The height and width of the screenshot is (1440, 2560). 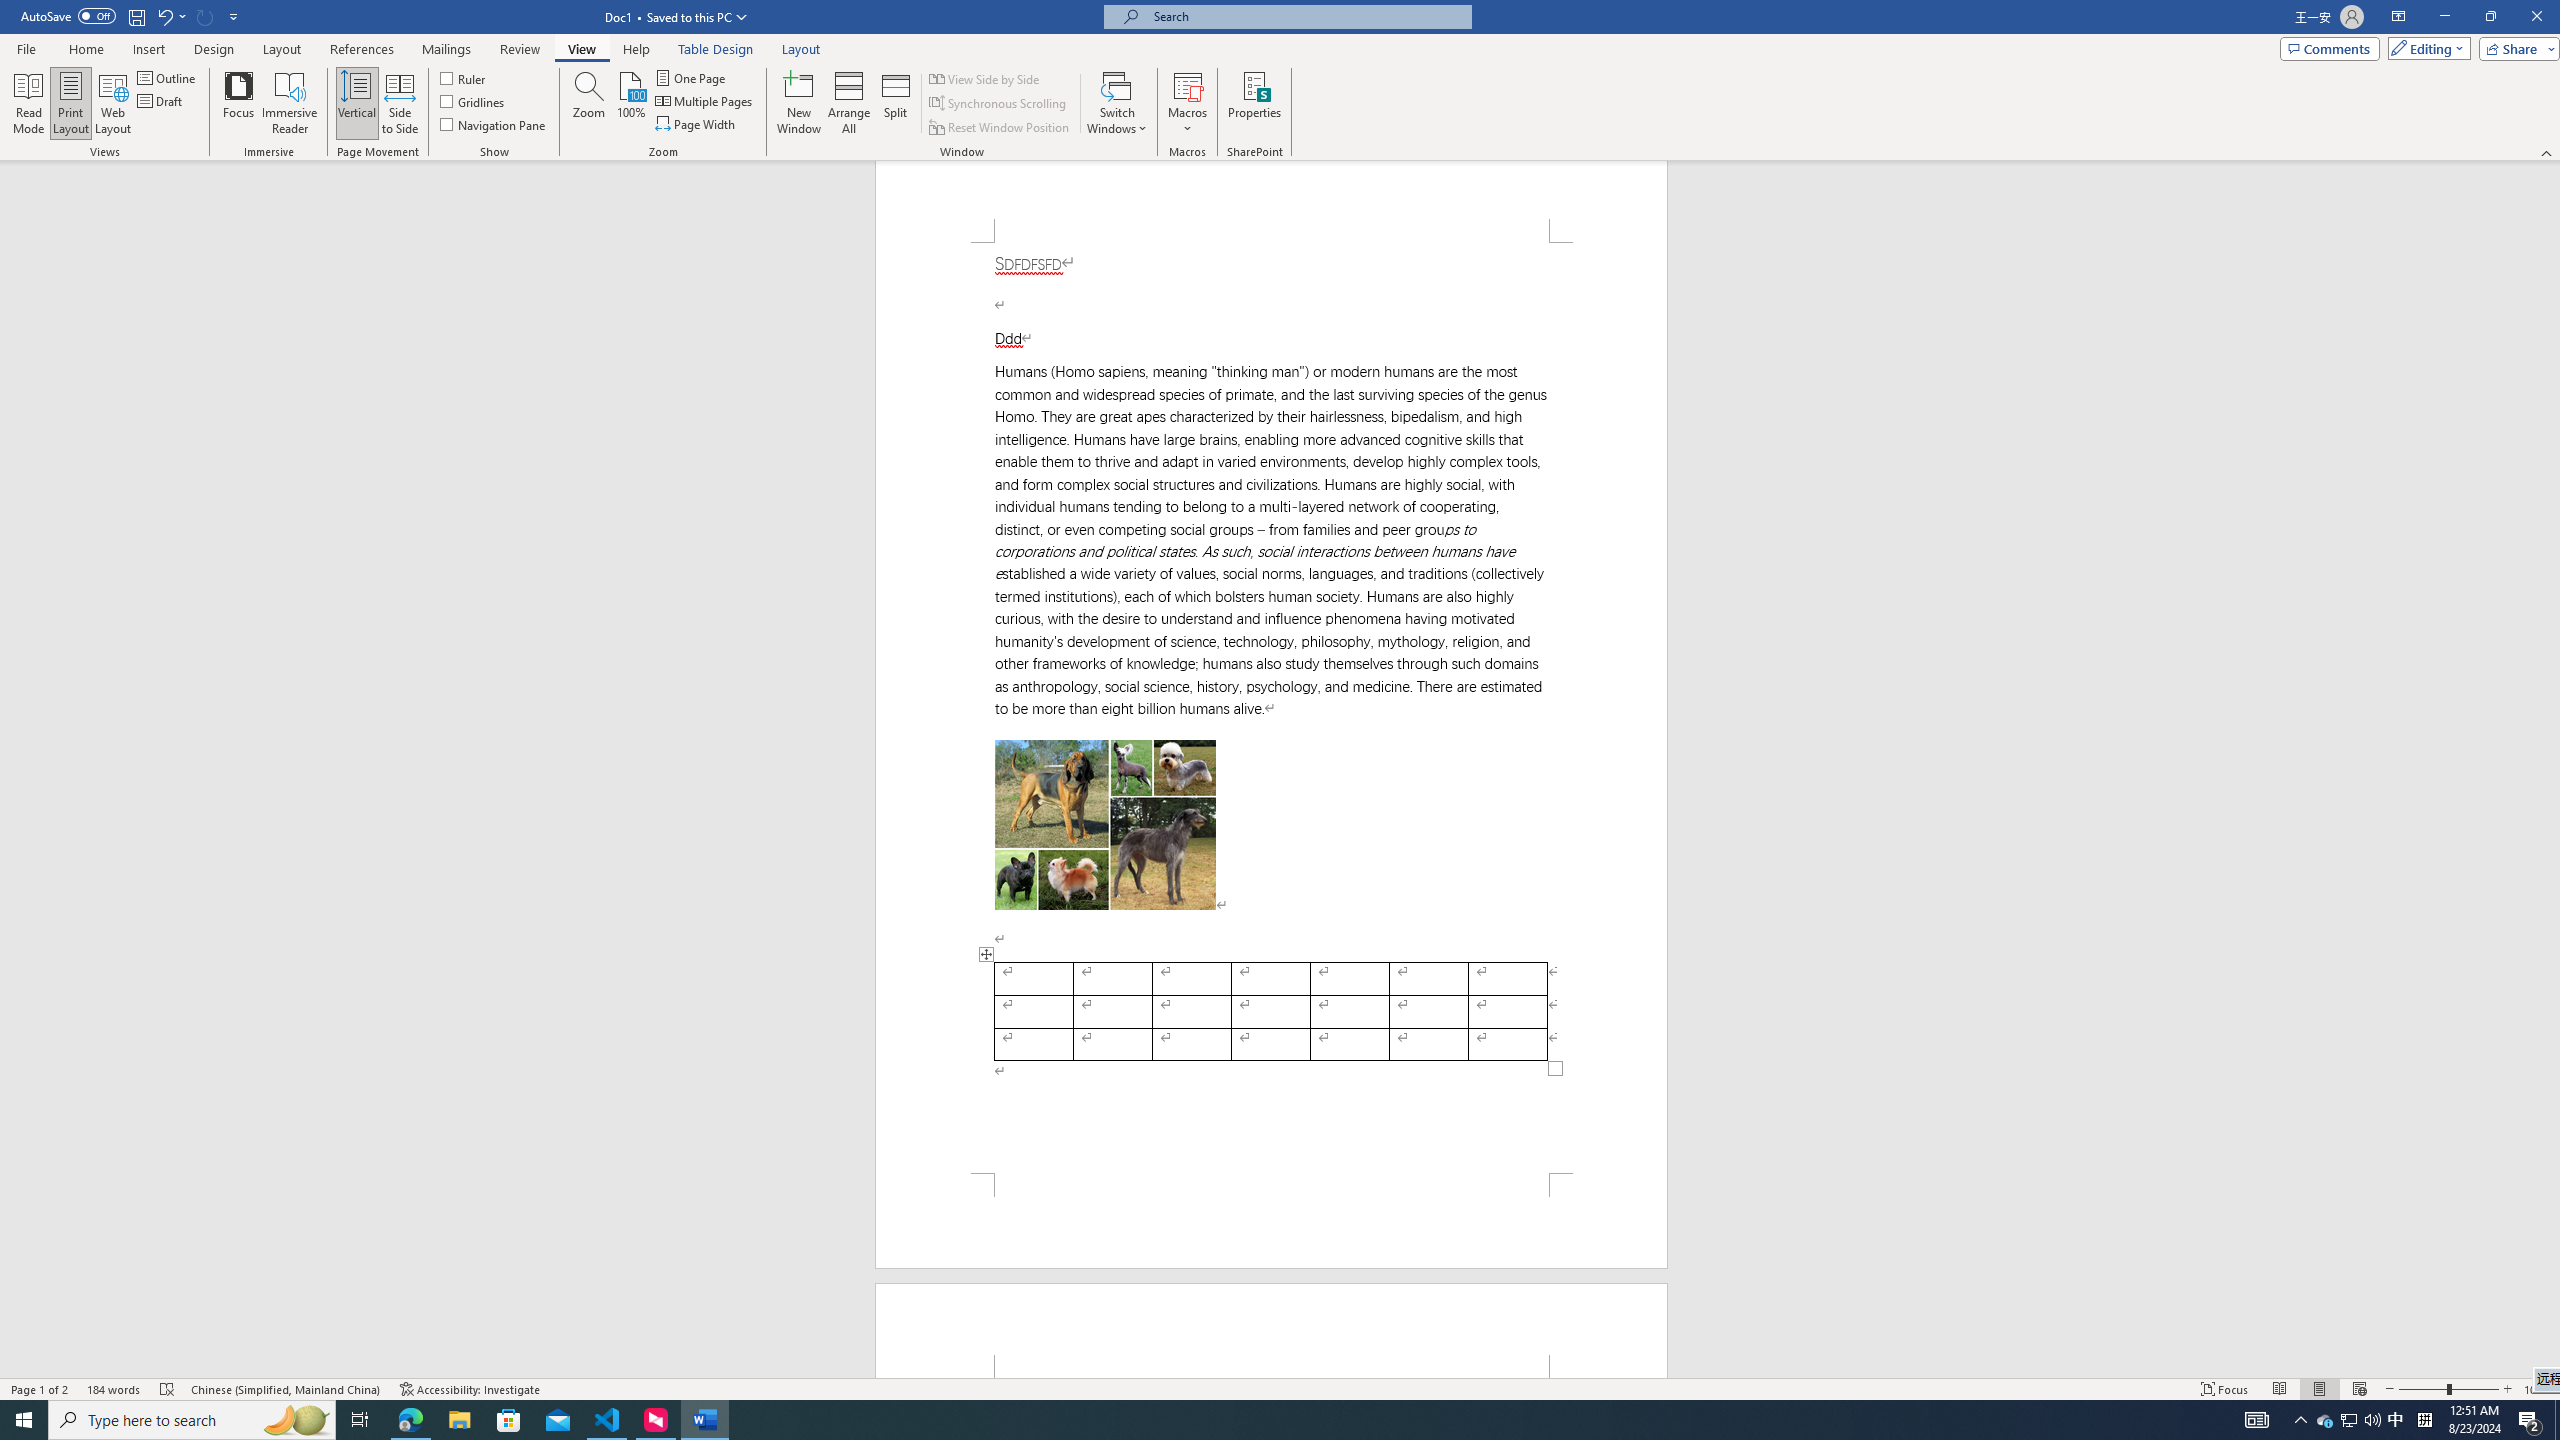 What do you see at coordinates (1187, 103) in the screenshot?
I see `Macros` at bounding box center [1187, 103].